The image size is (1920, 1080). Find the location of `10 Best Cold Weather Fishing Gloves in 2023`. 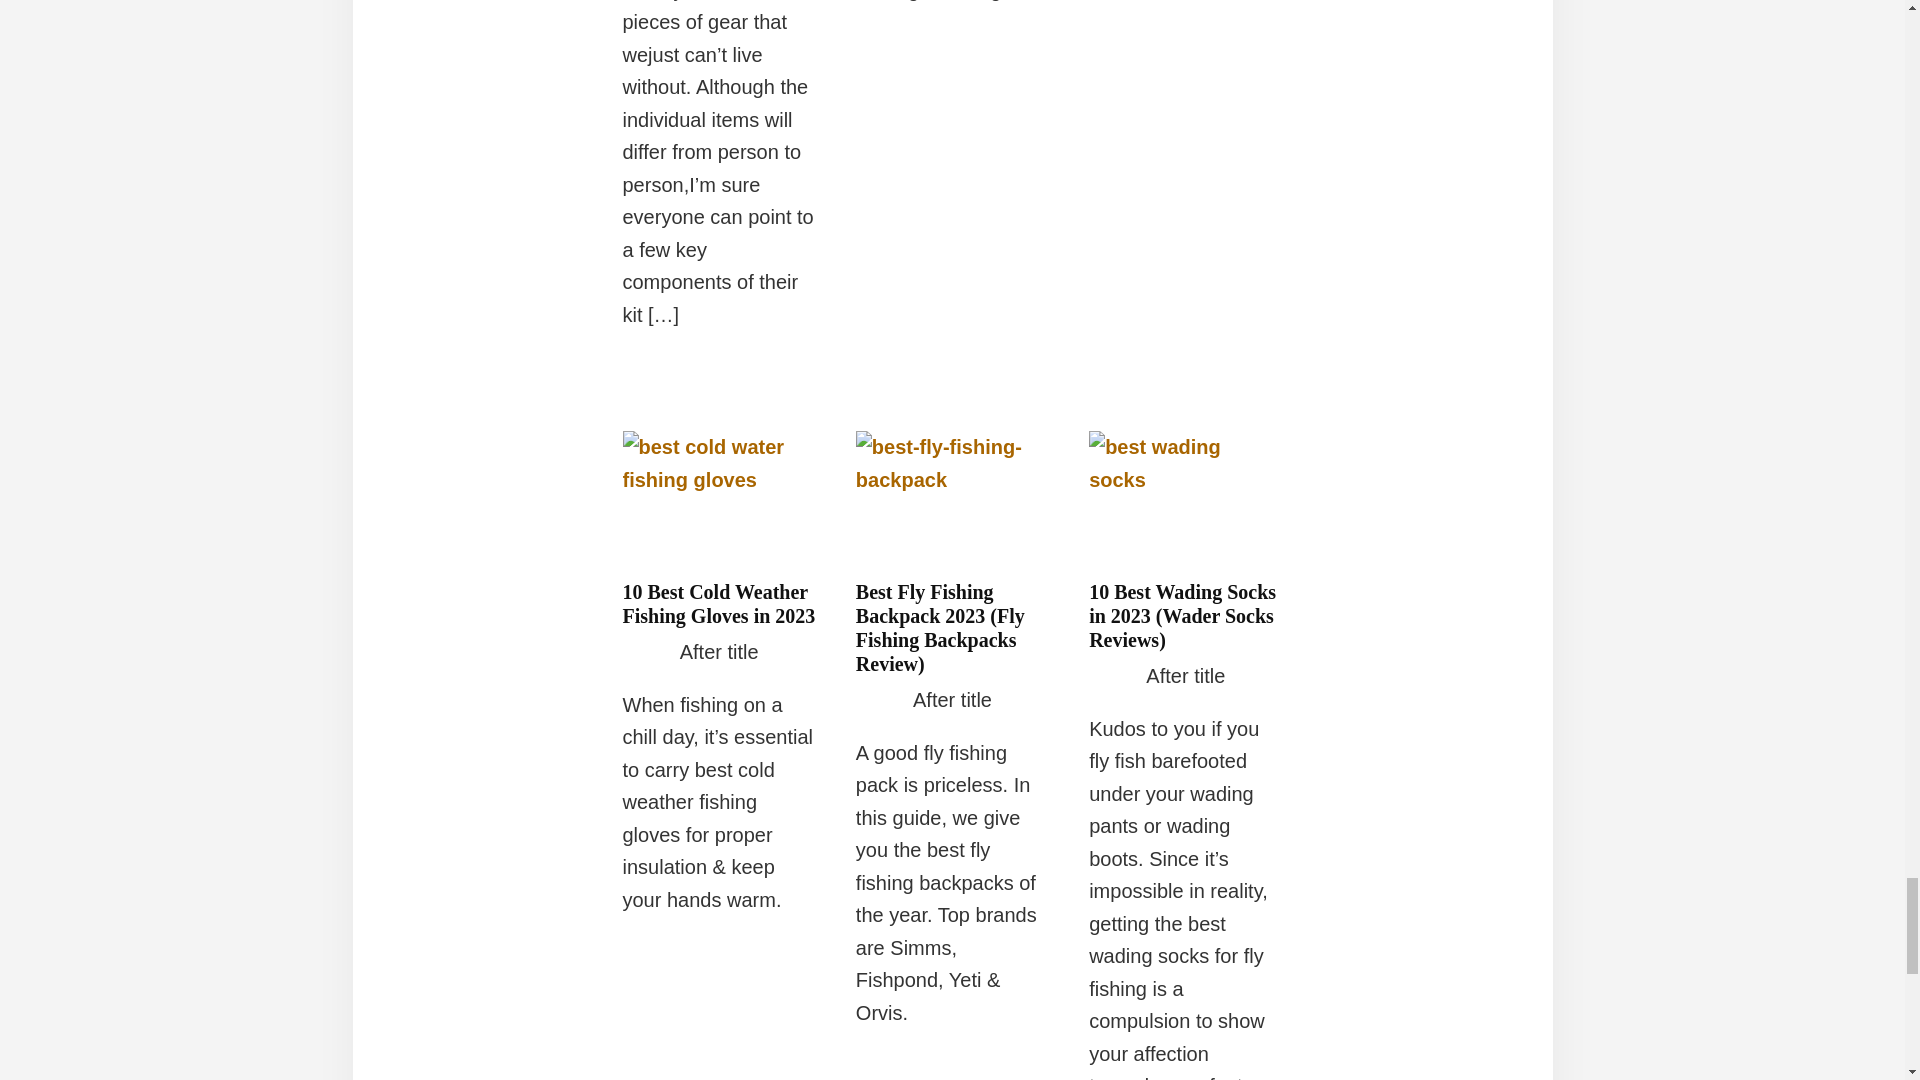

10 Best Cold Weather Fishing Gloves in 2023 is located at coordinates (718, 604).